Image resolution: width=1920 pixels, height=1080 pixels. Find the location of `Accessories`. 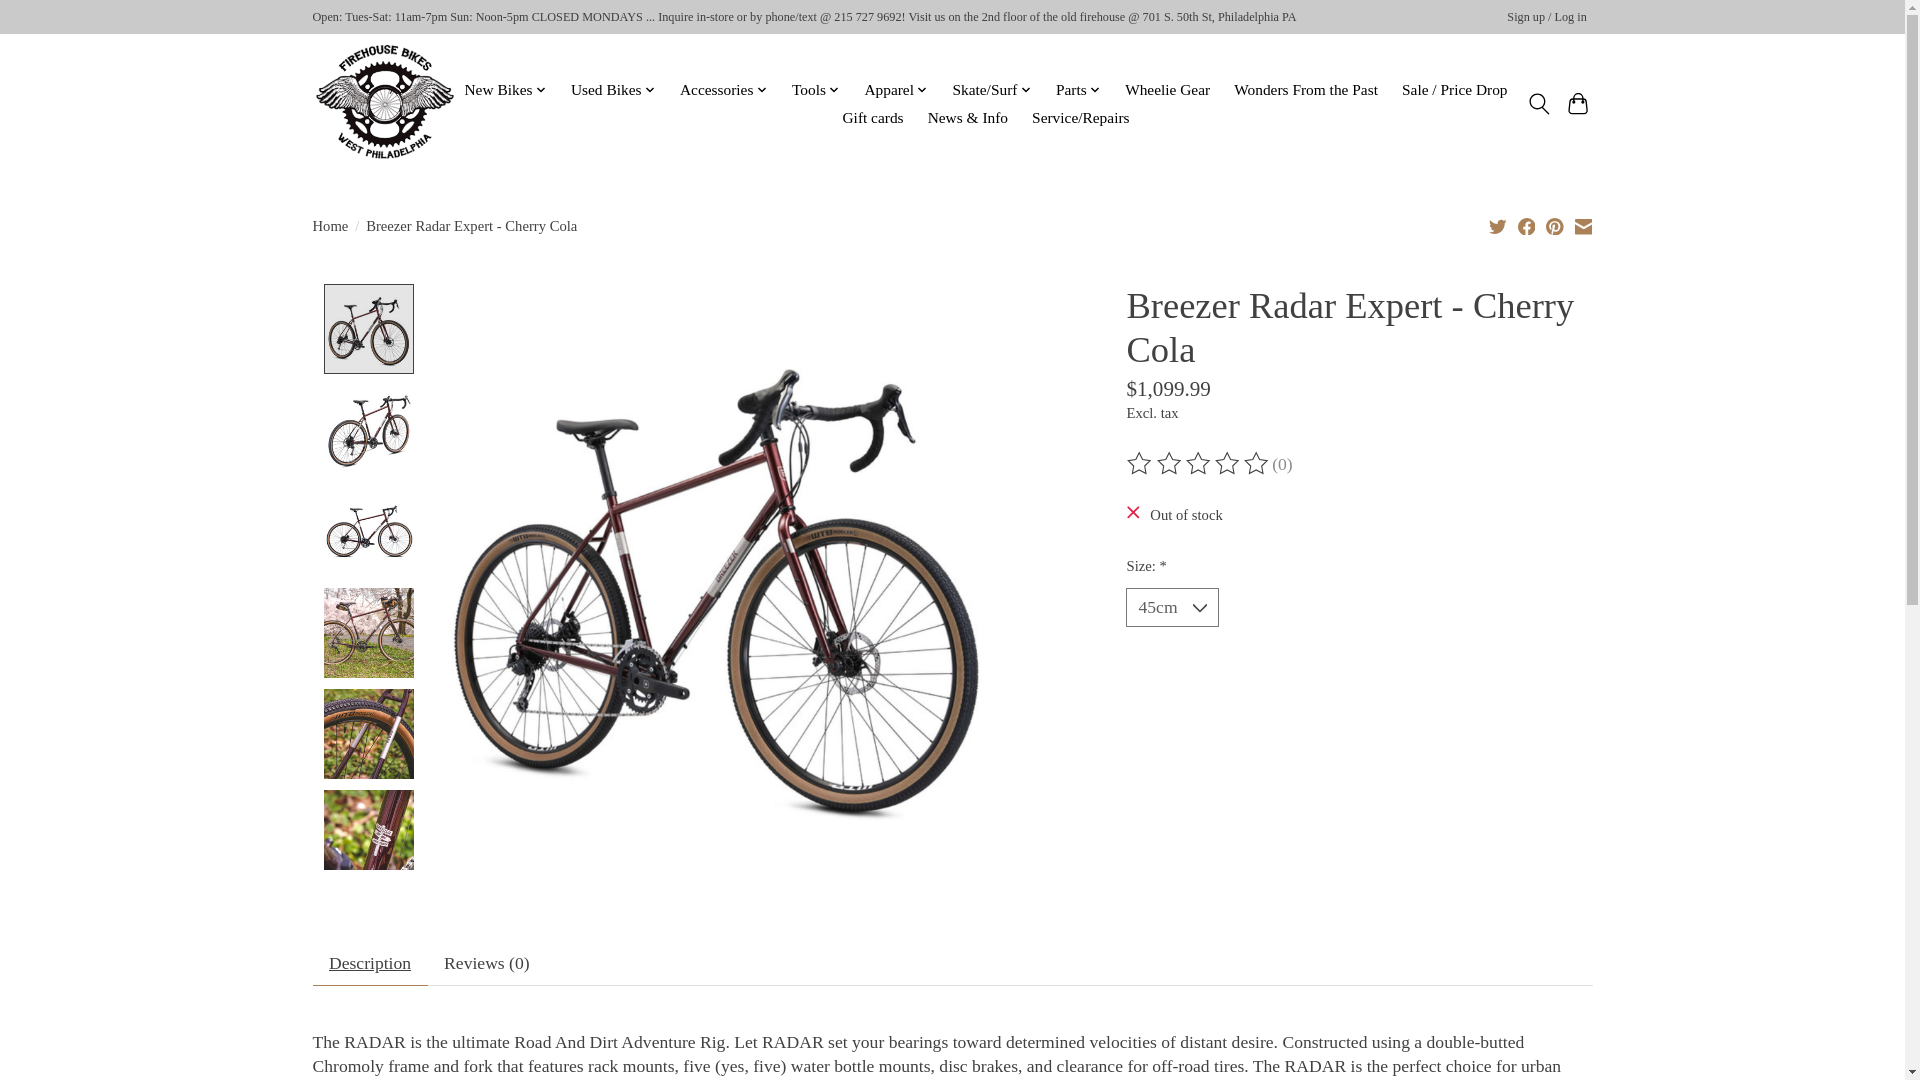

Accessories is located at coordinates (724, 89).